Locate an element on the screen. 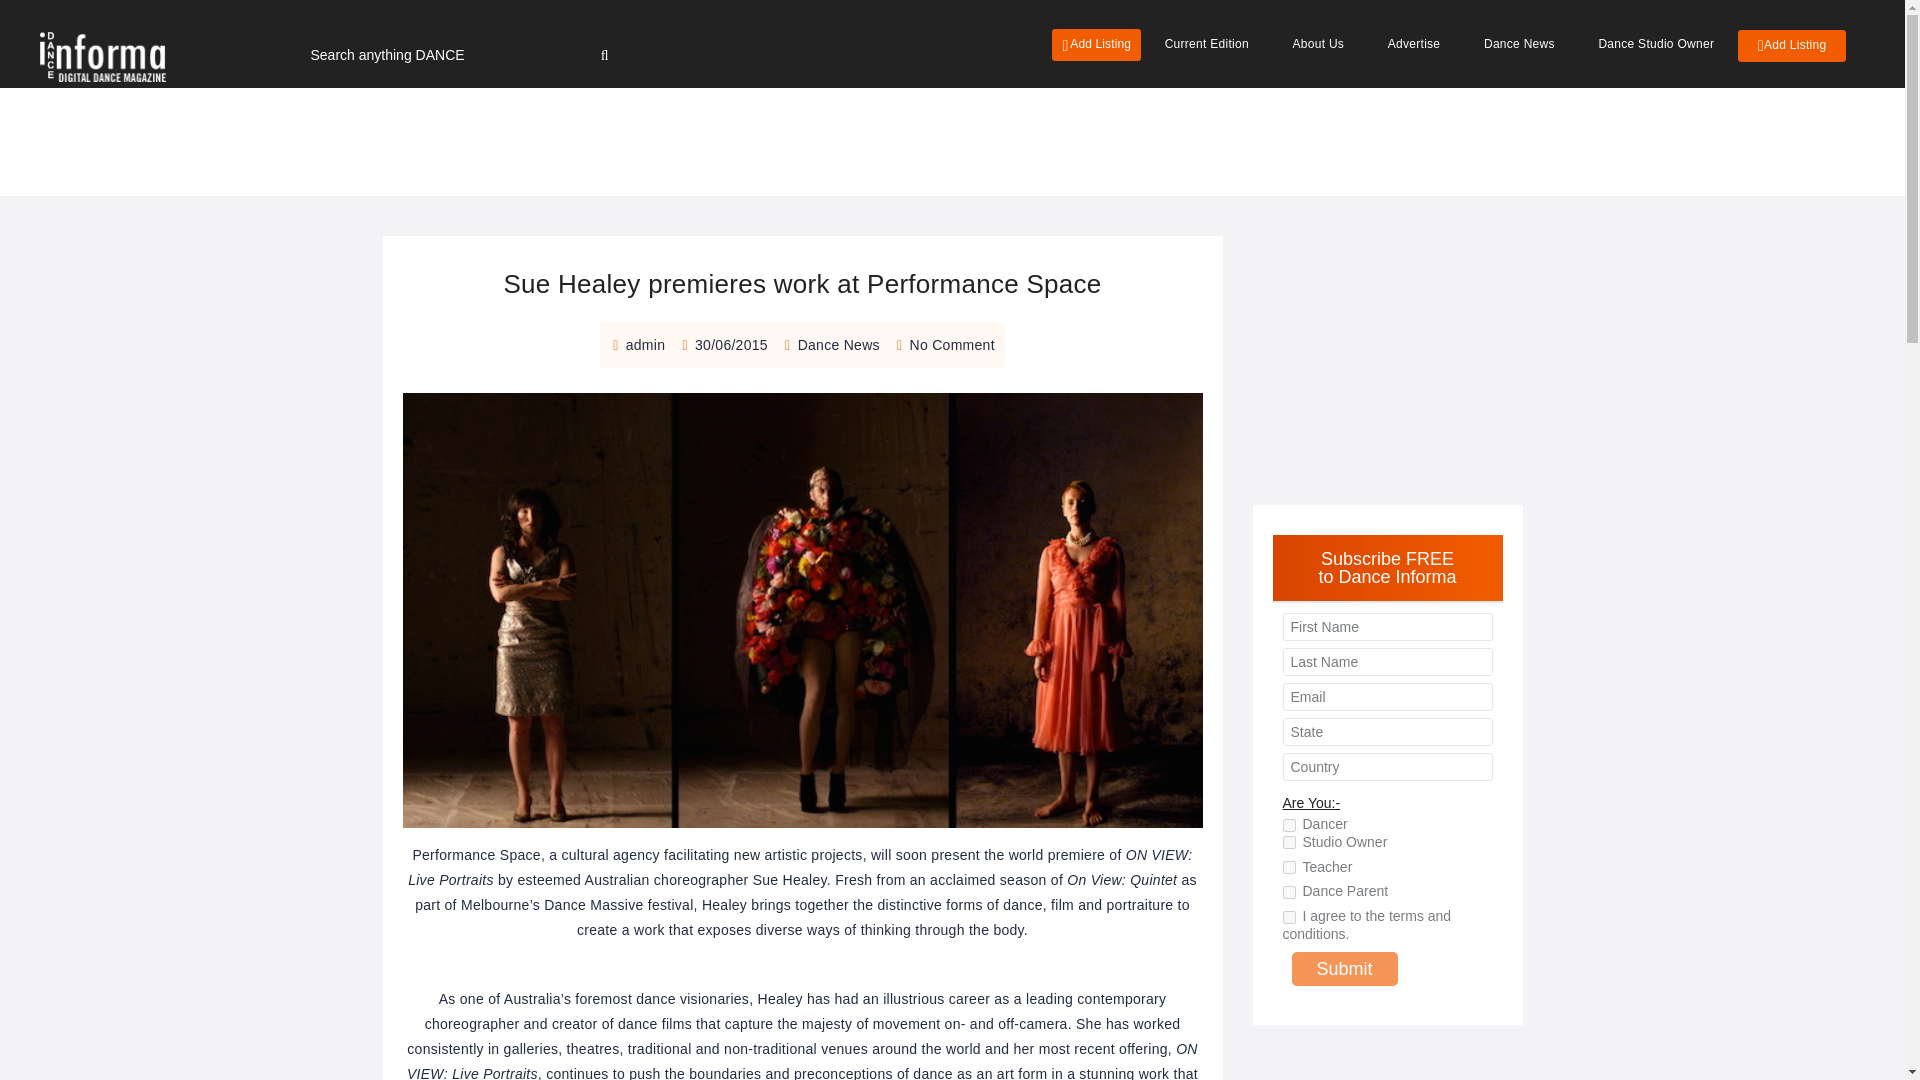  1 is located at coordinates (1288, 842).